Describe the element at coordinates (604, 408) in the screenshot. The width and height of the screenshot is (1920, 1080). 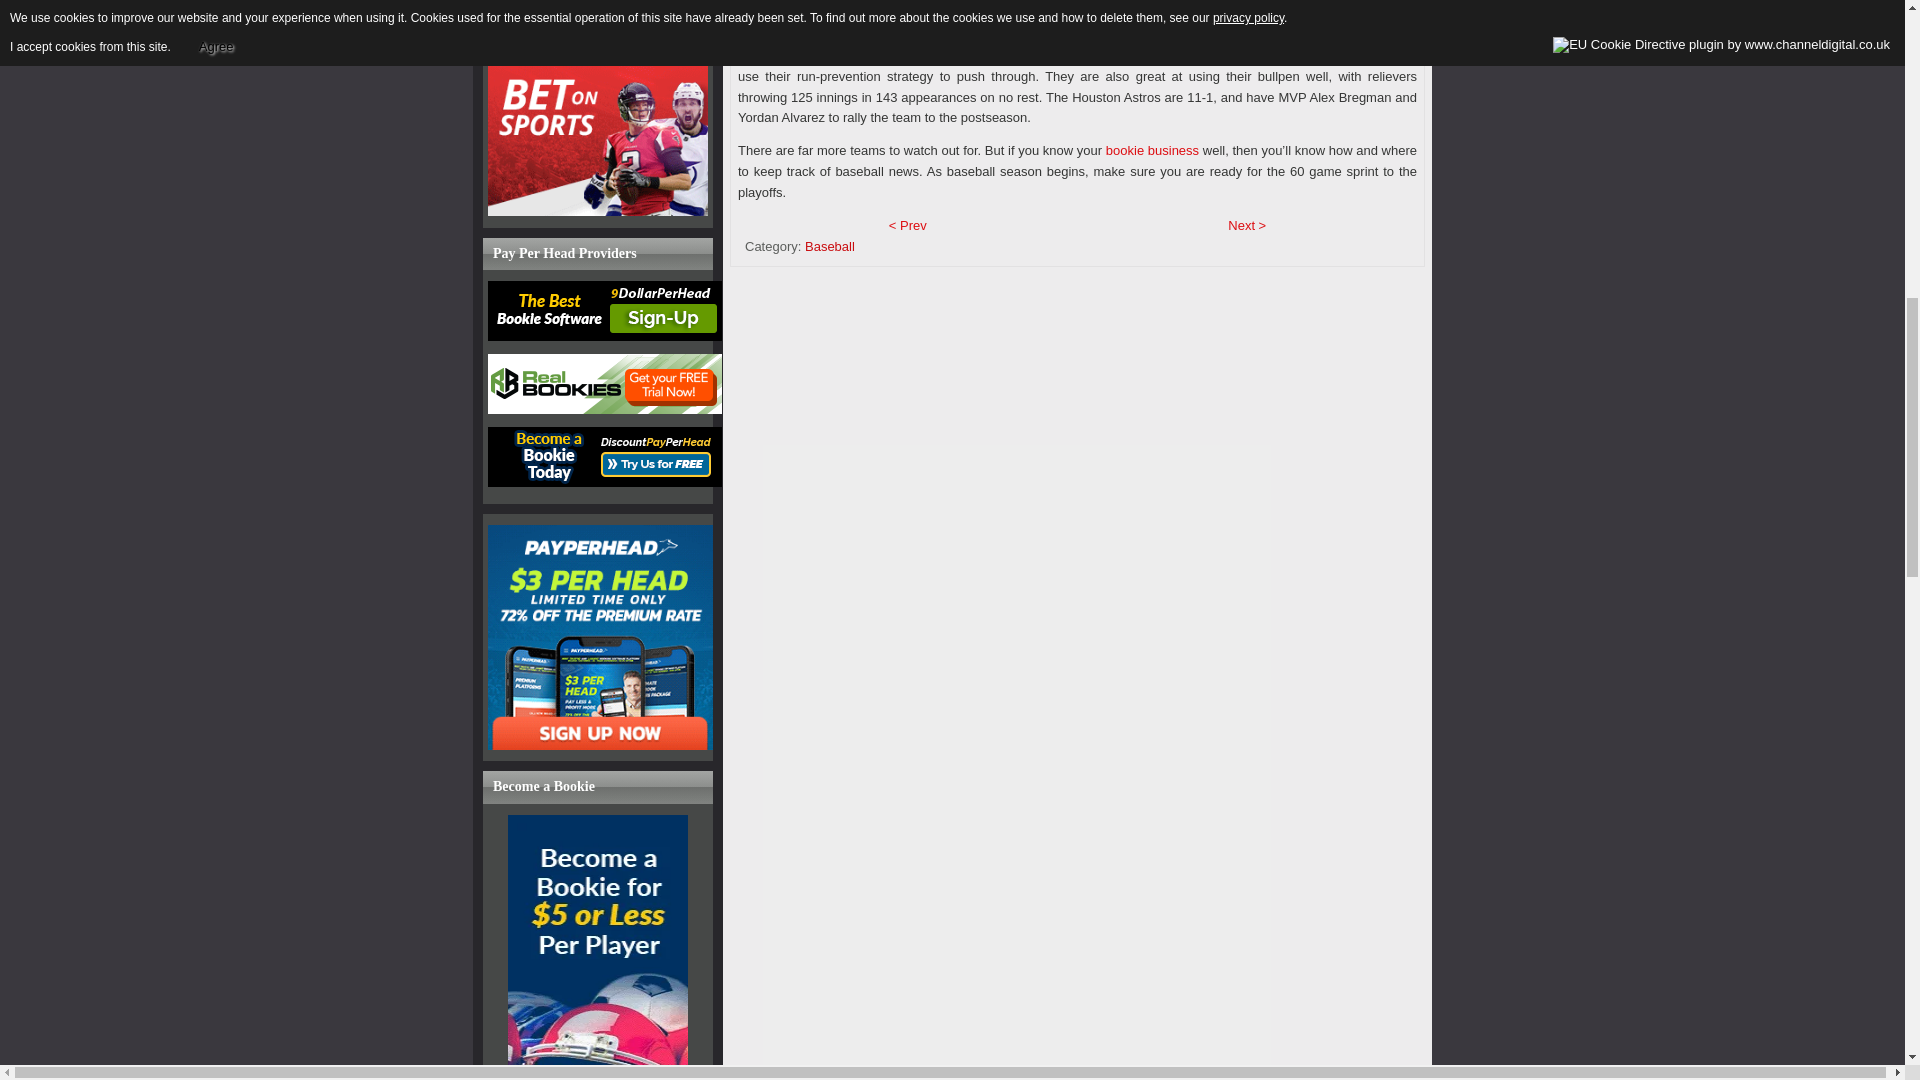
I see `RealBookies.com Pay Per Head` at that location.